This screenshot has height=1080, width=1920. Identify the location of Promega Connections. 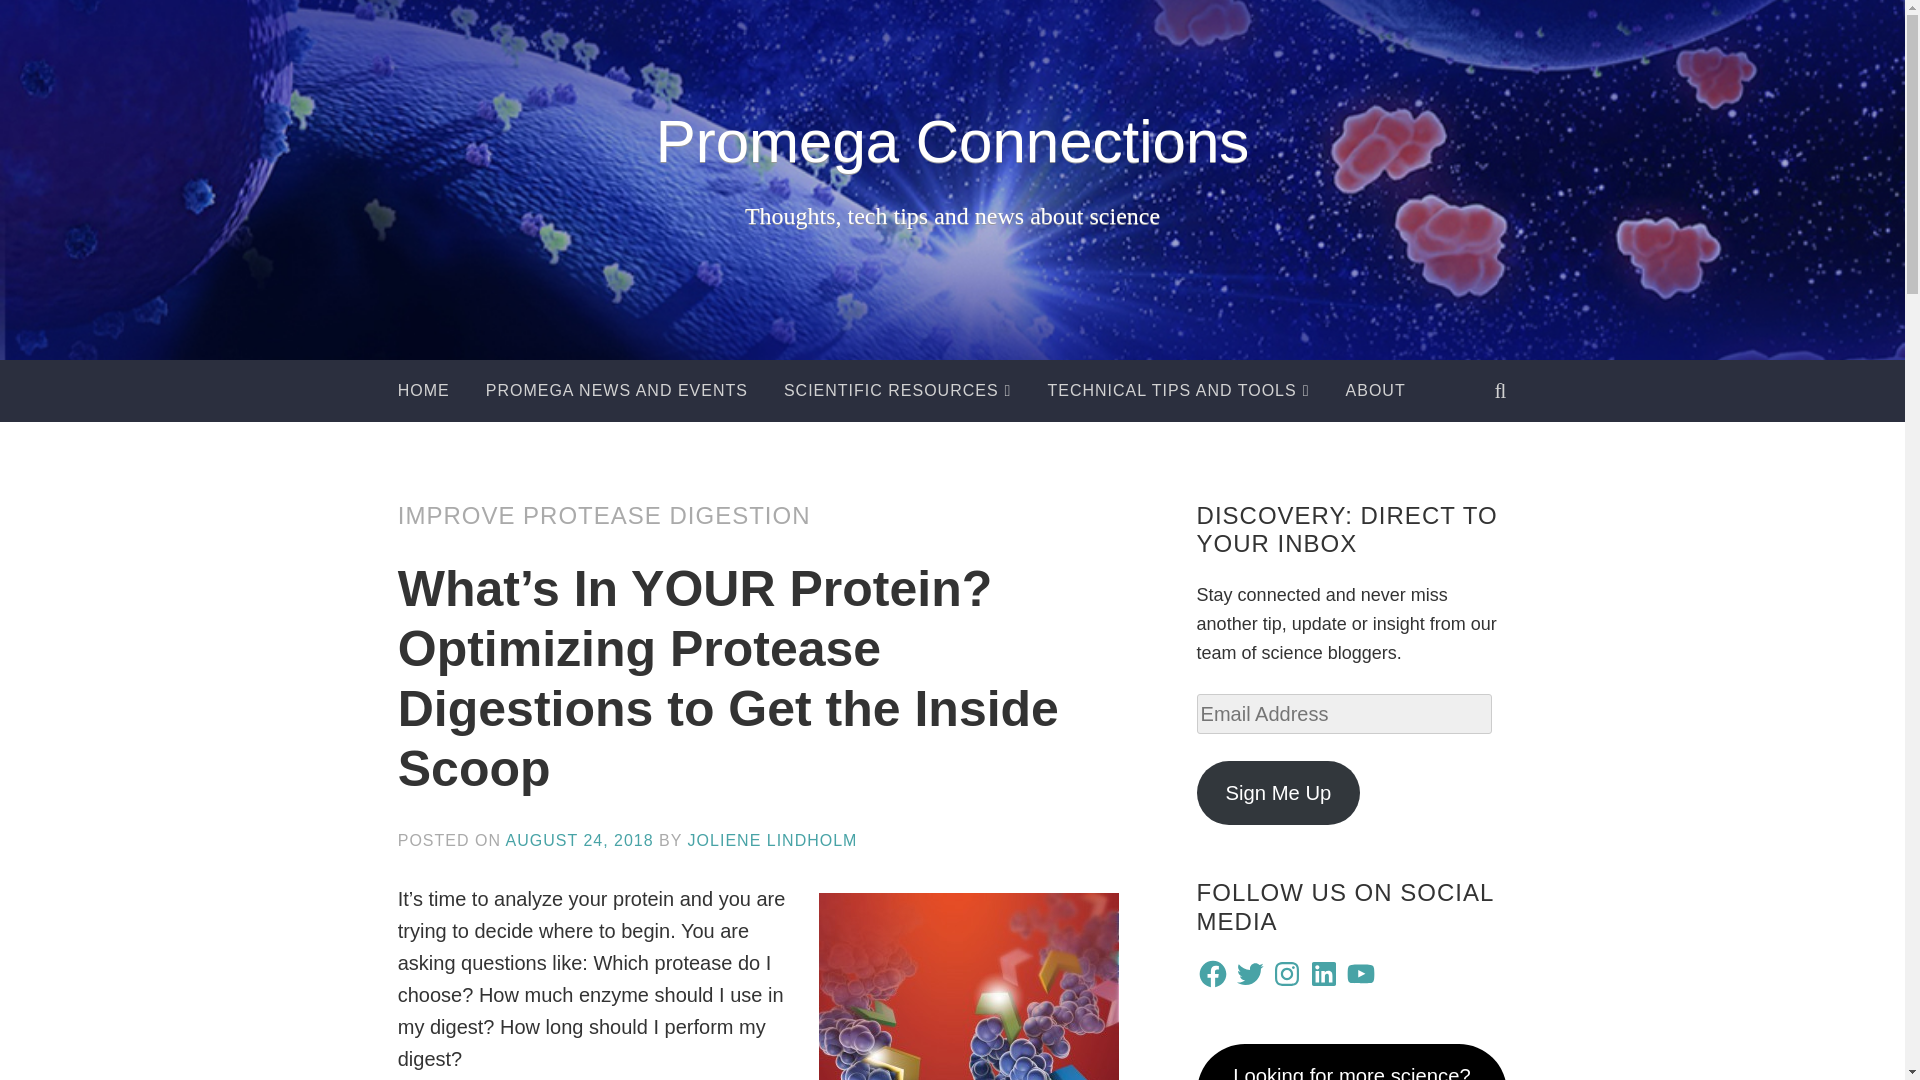
(952, 141).